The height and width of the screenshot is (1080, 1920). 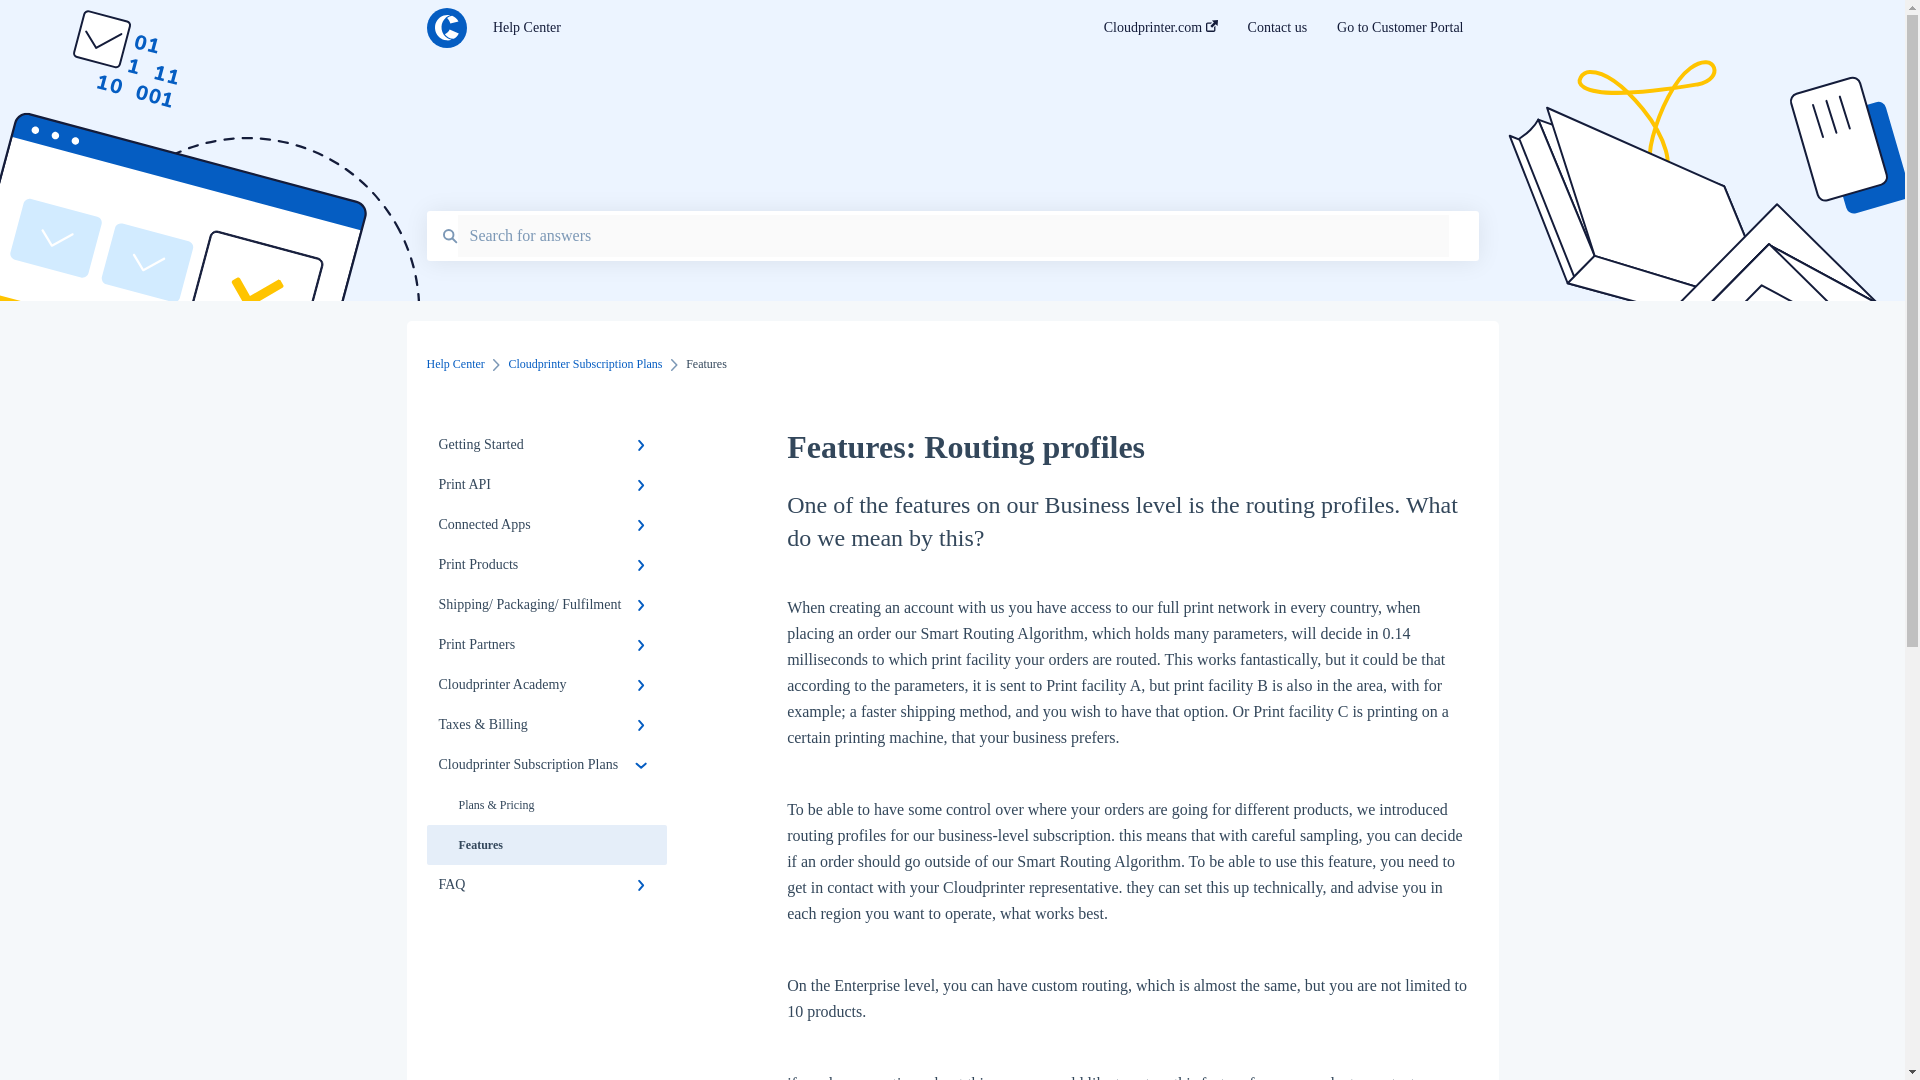 I want to click on Go to Customer Portal, so click(x=1400, y=33).